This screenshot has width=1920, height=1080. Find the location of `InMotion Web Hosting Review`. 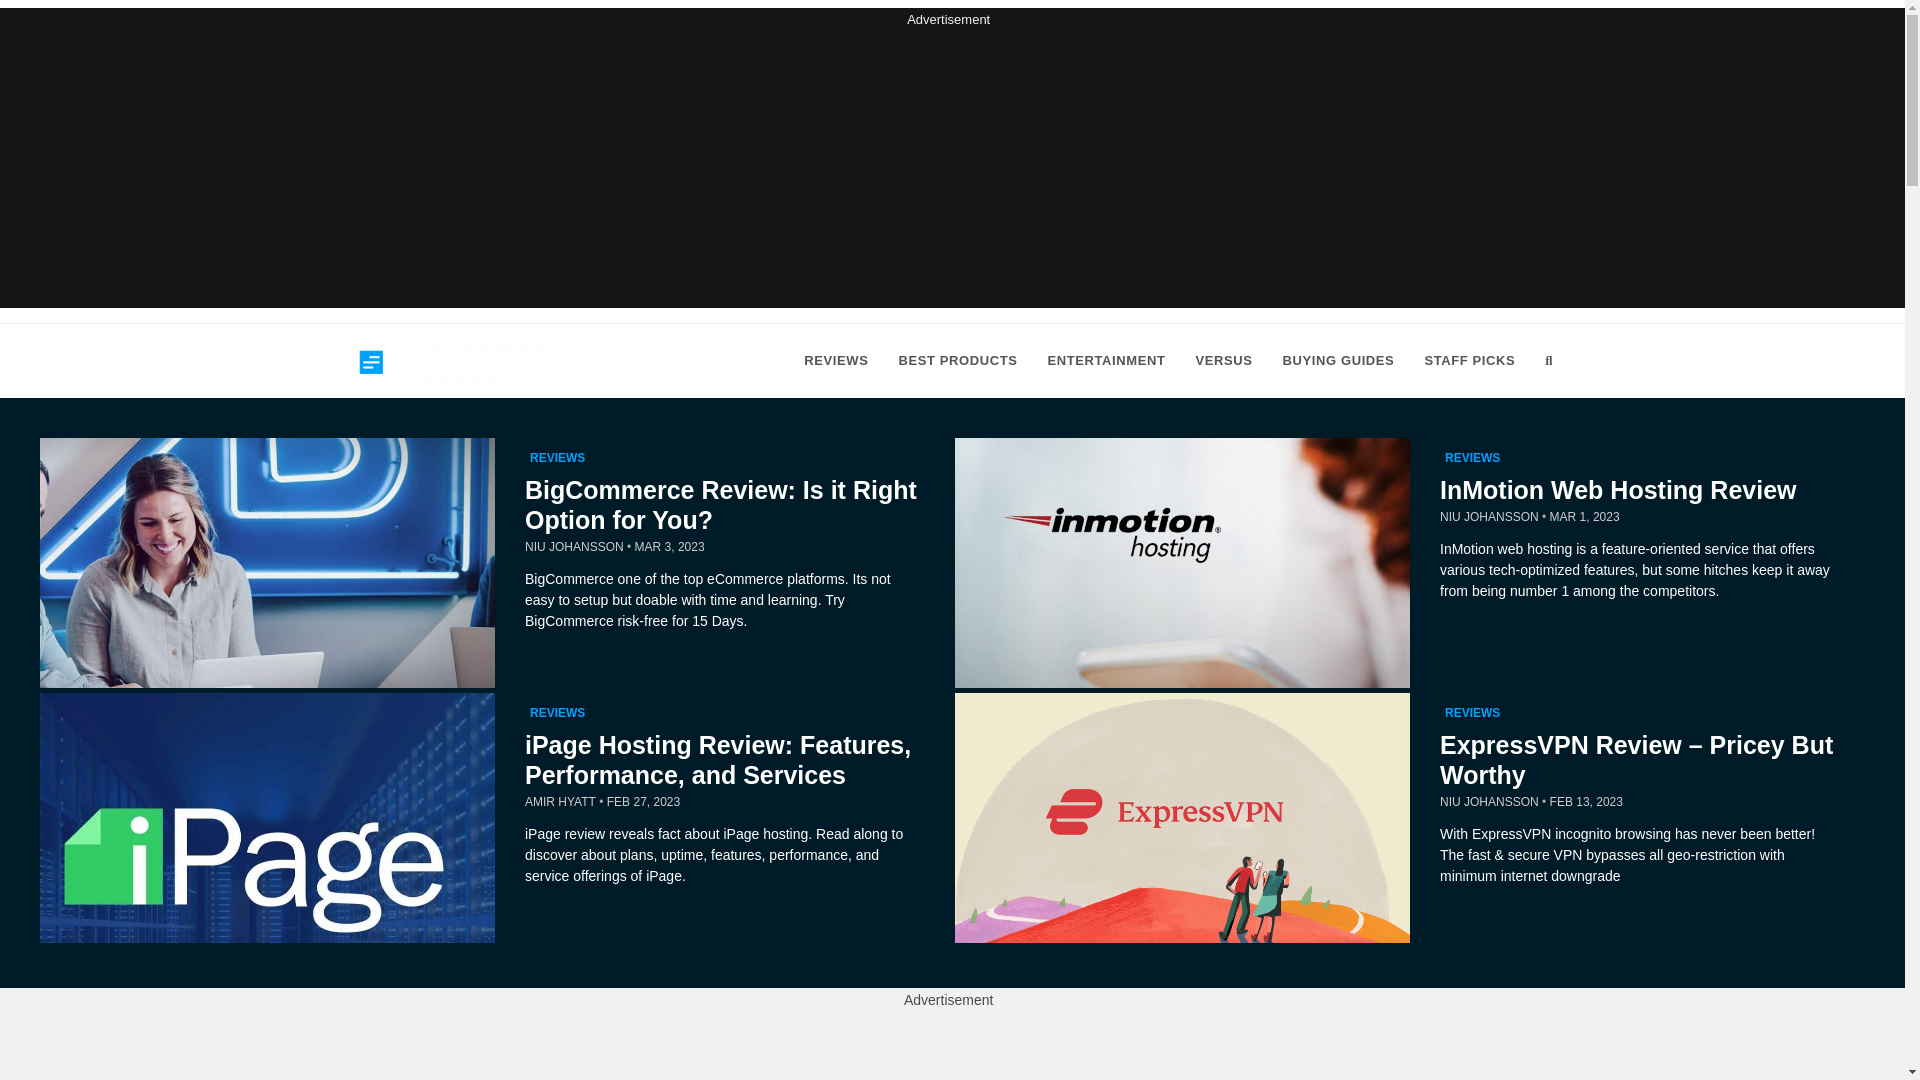

InMotion Web Hosting Review is located at coordinates (1618, 490).